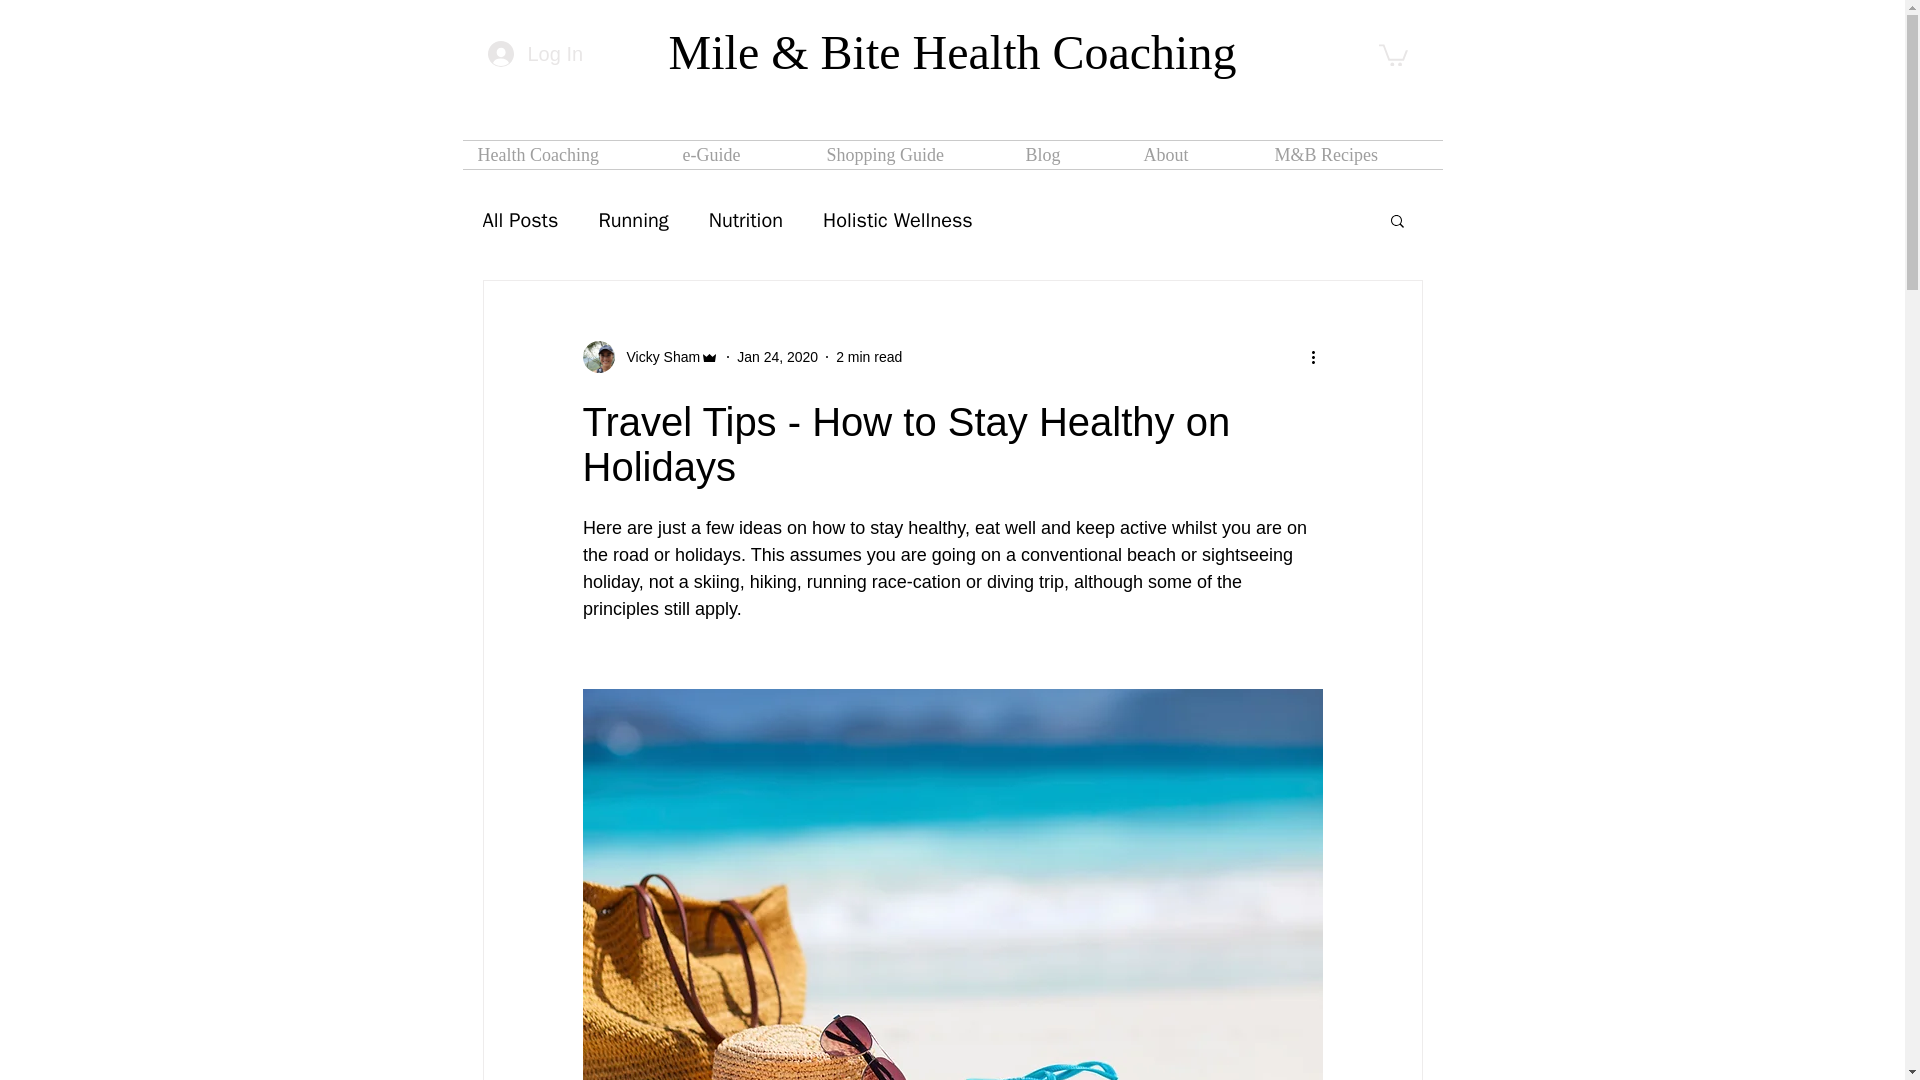  Describe the element at coordinates (657, 356) in the screenshot. I see `Vicky Sham` at that location.